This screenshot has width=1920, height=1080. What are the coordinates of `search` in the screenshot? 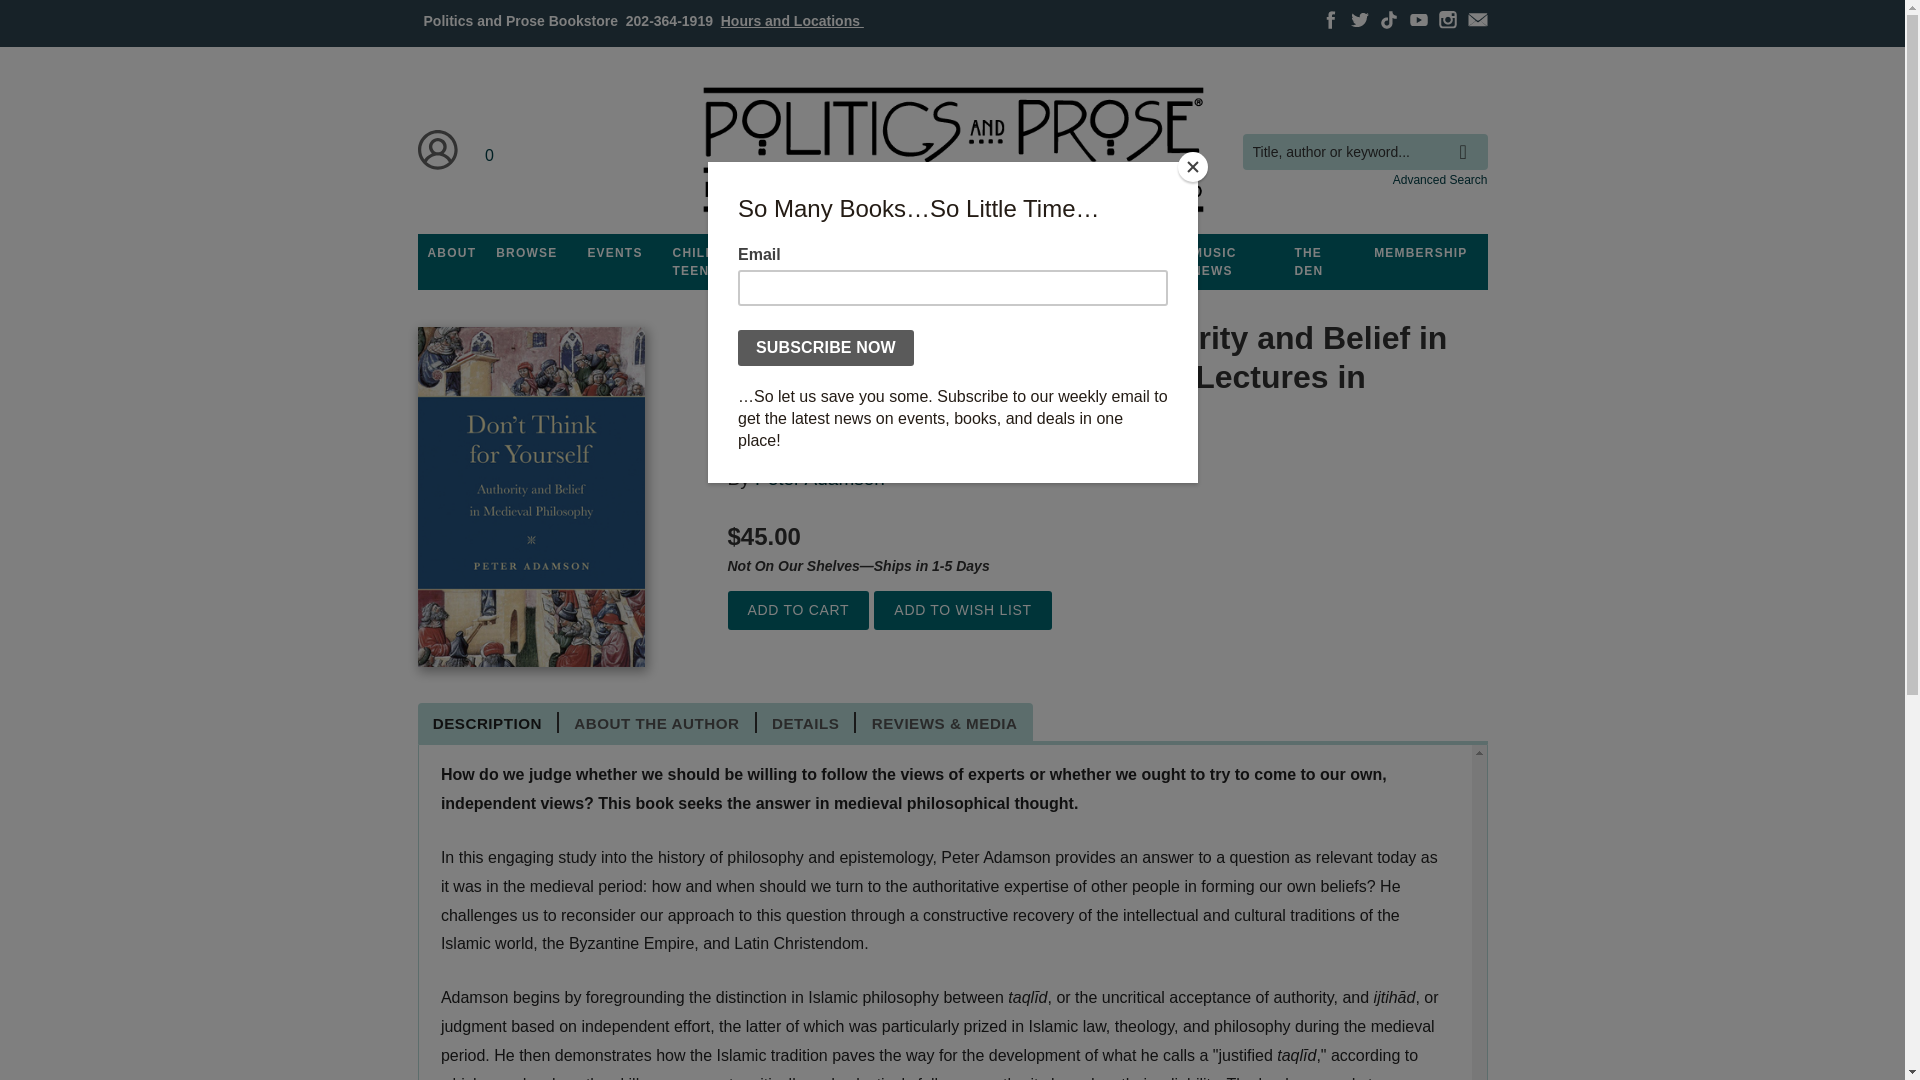 It's located at (1468, 137).